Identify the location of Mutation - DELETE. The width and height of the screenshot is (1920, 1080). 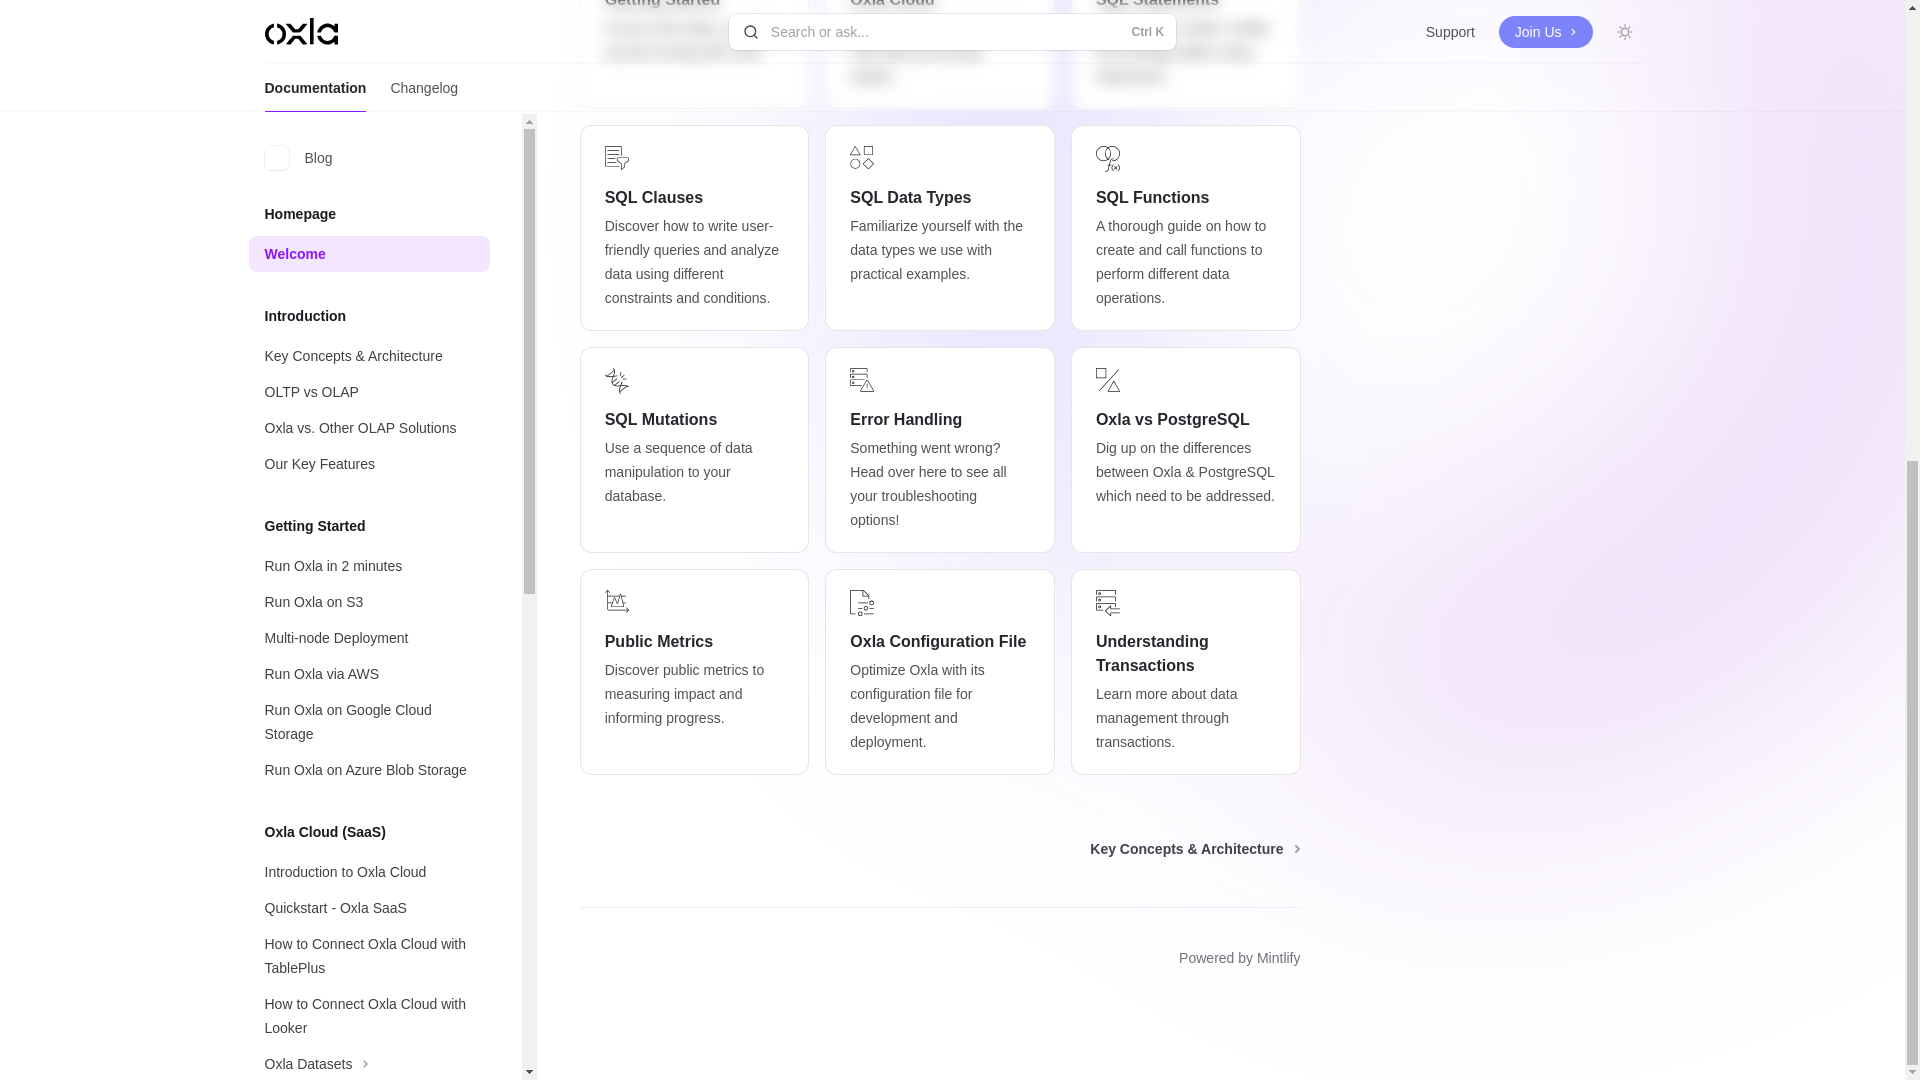
(368, 756).